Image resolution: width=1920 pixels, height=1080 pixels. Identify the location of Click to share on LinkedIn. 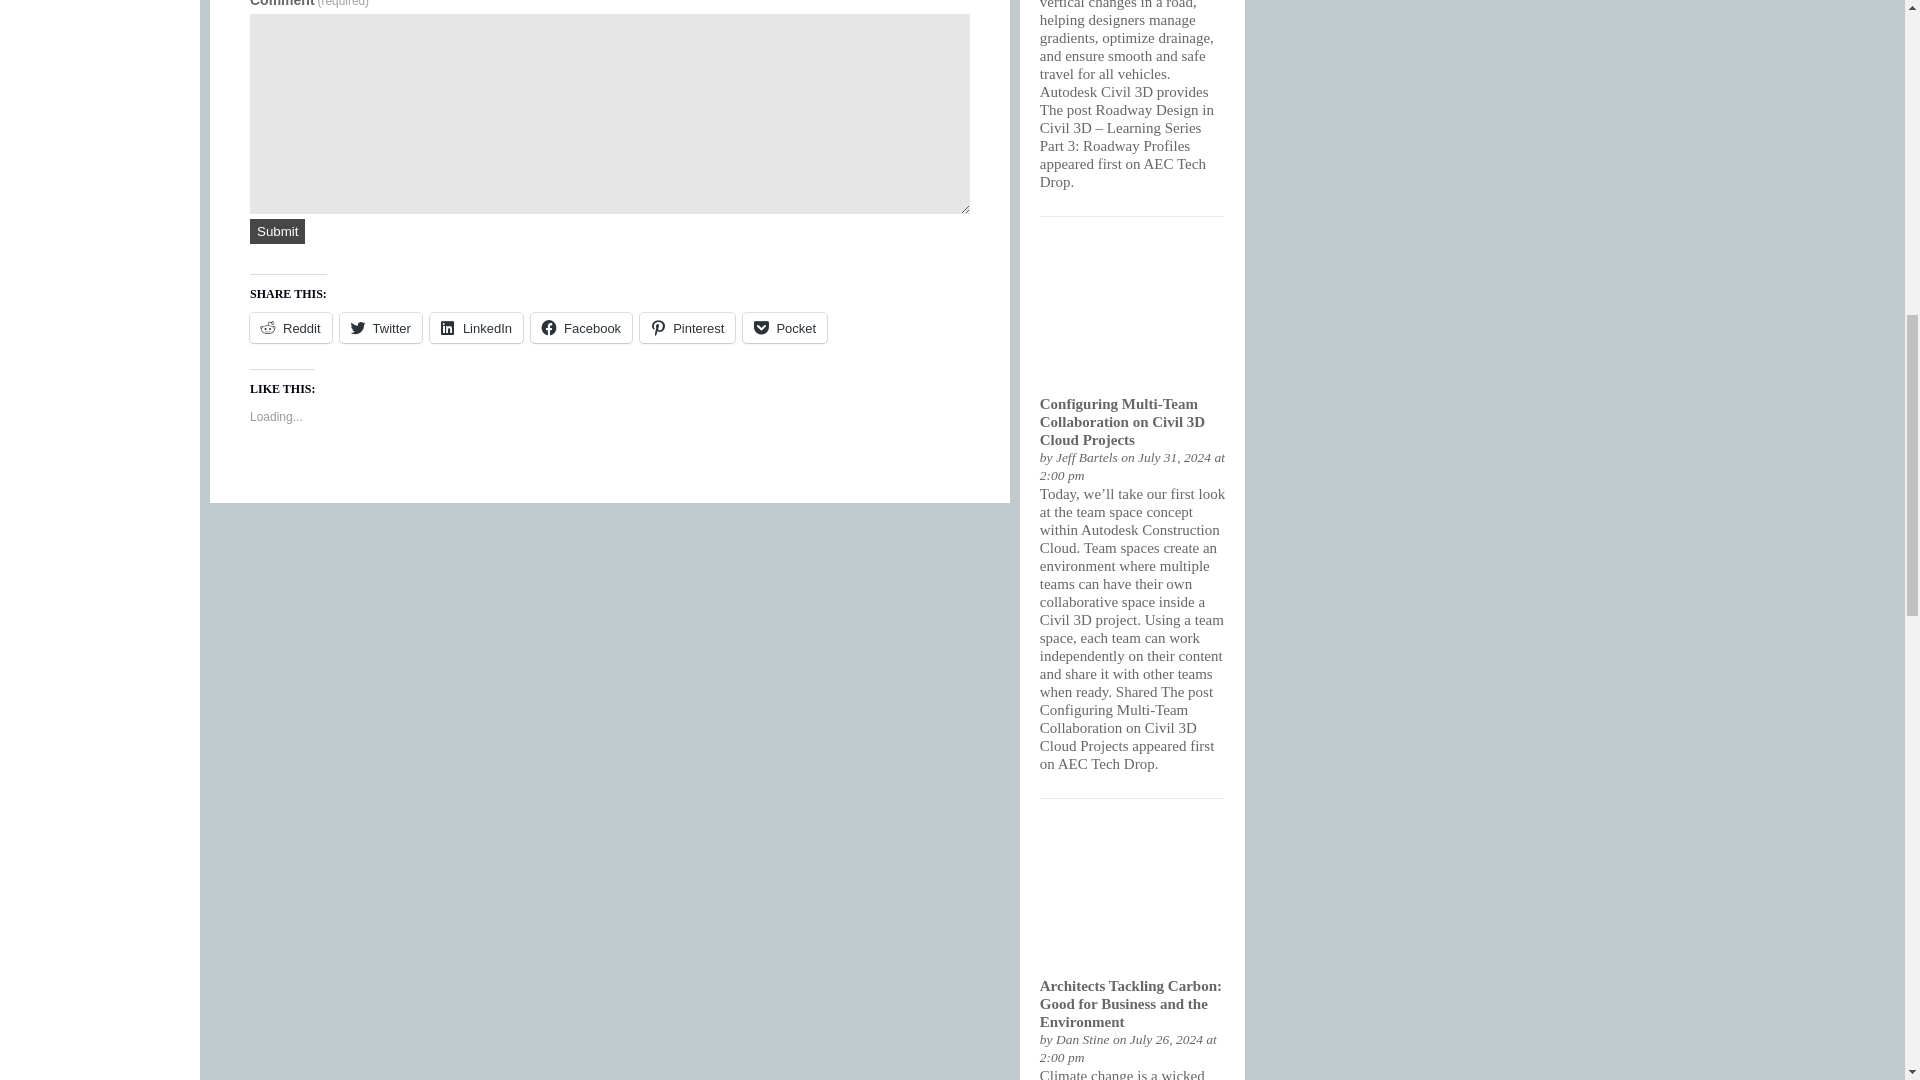
(476, 328).